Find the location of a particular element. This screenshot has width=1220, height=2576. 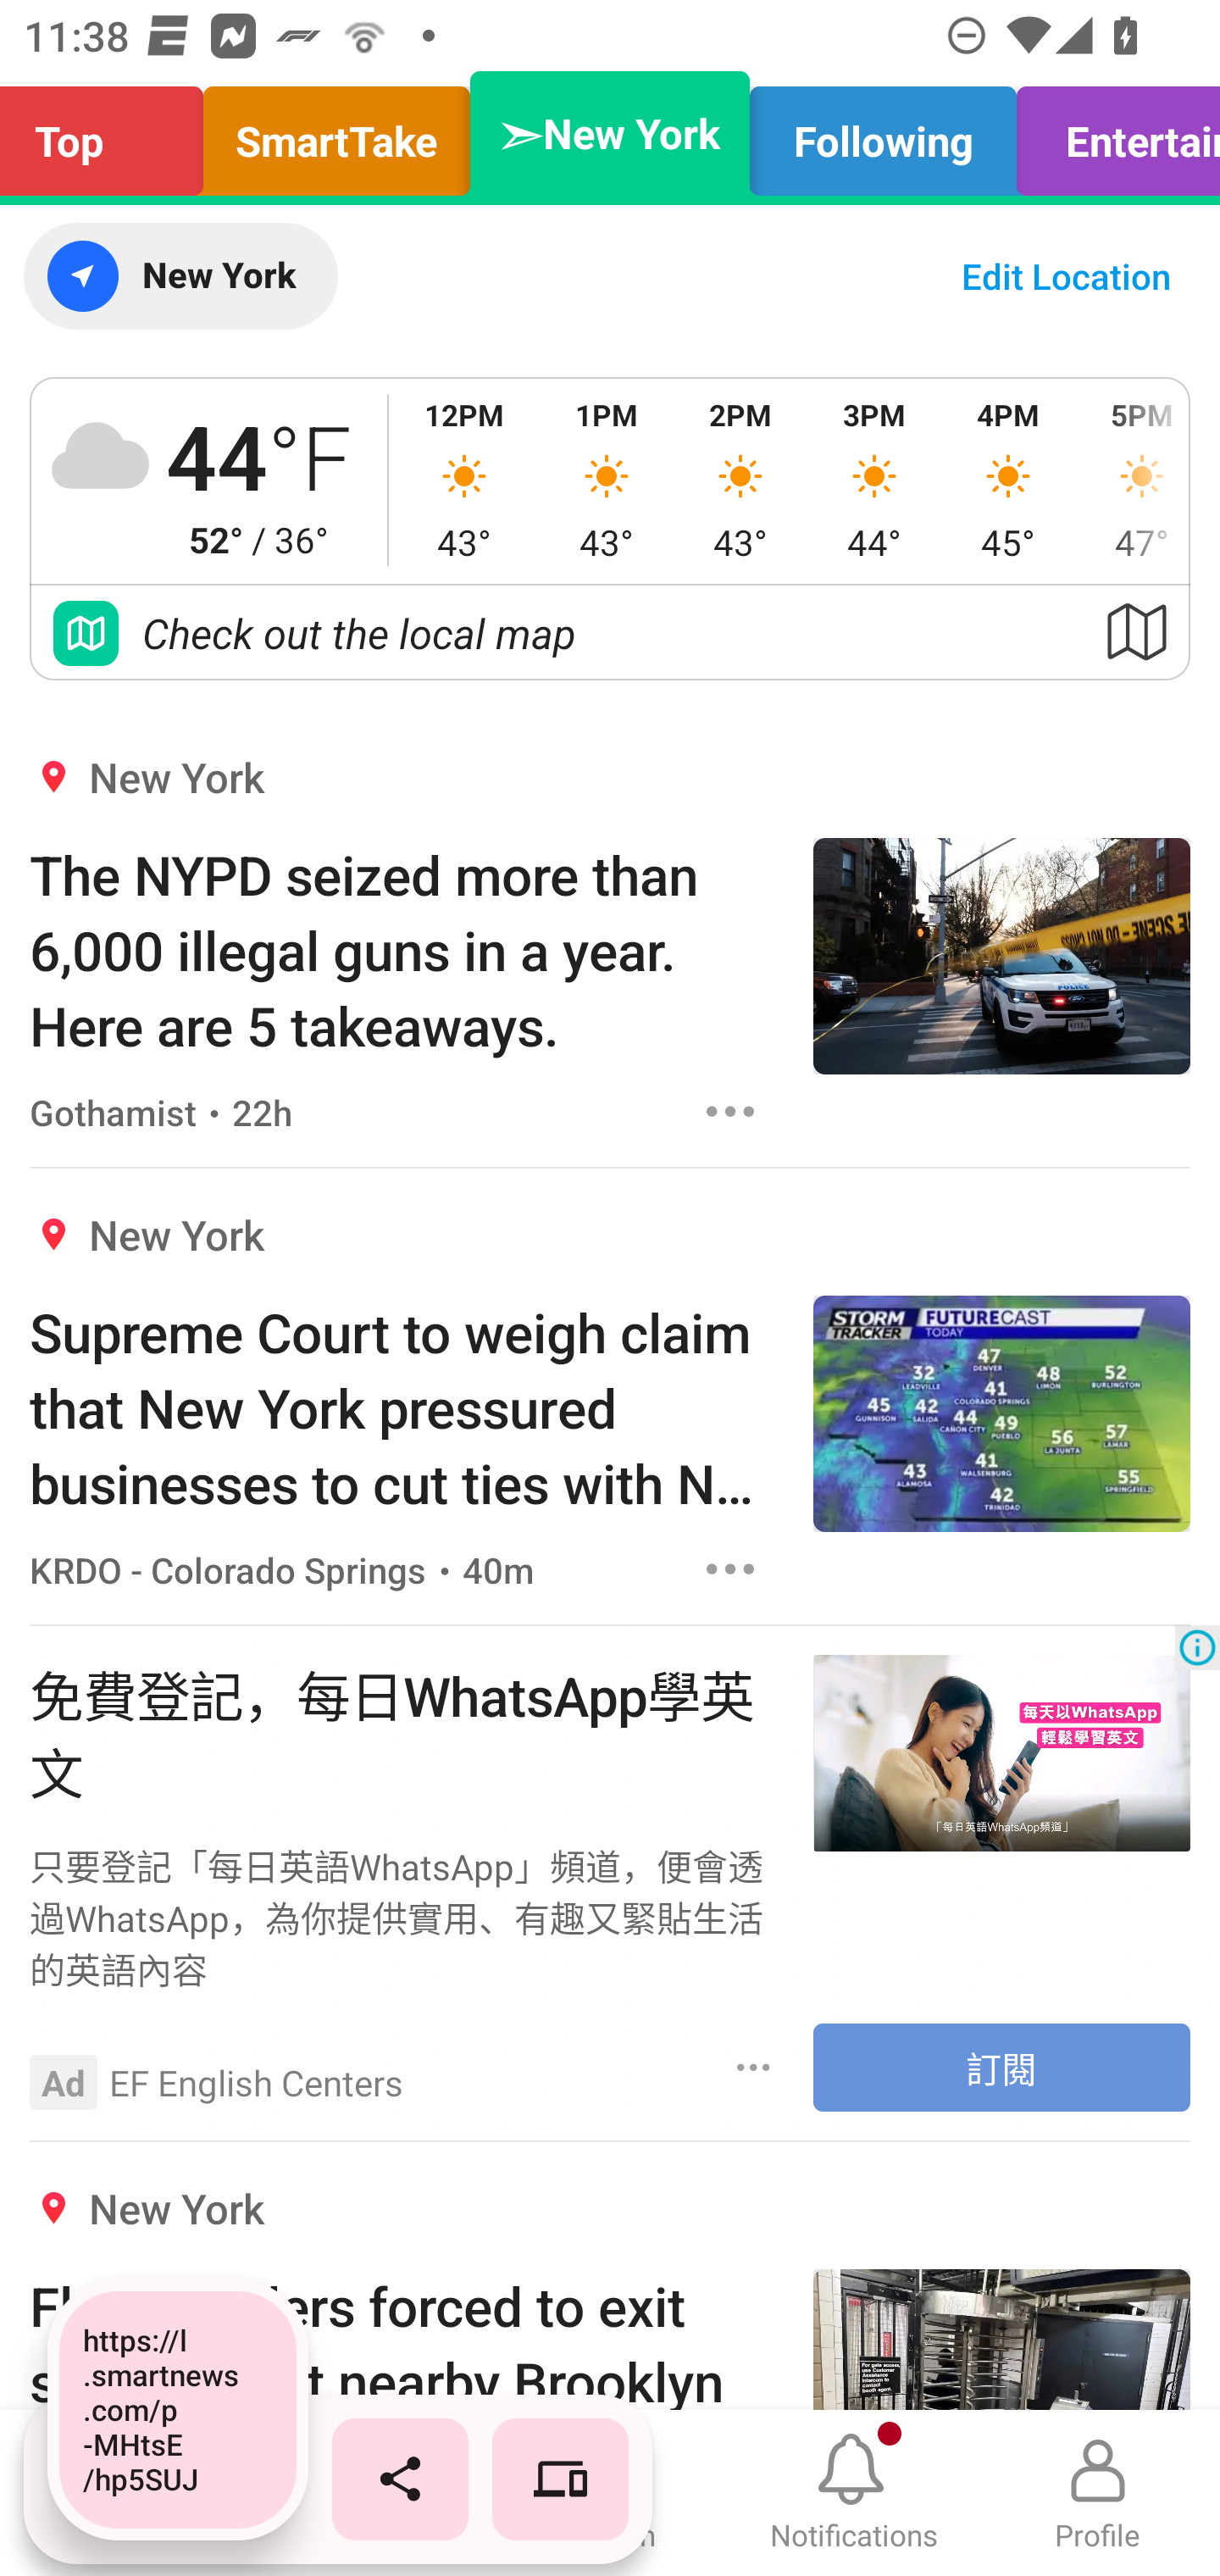

Top is located at coordinates (110, 134).